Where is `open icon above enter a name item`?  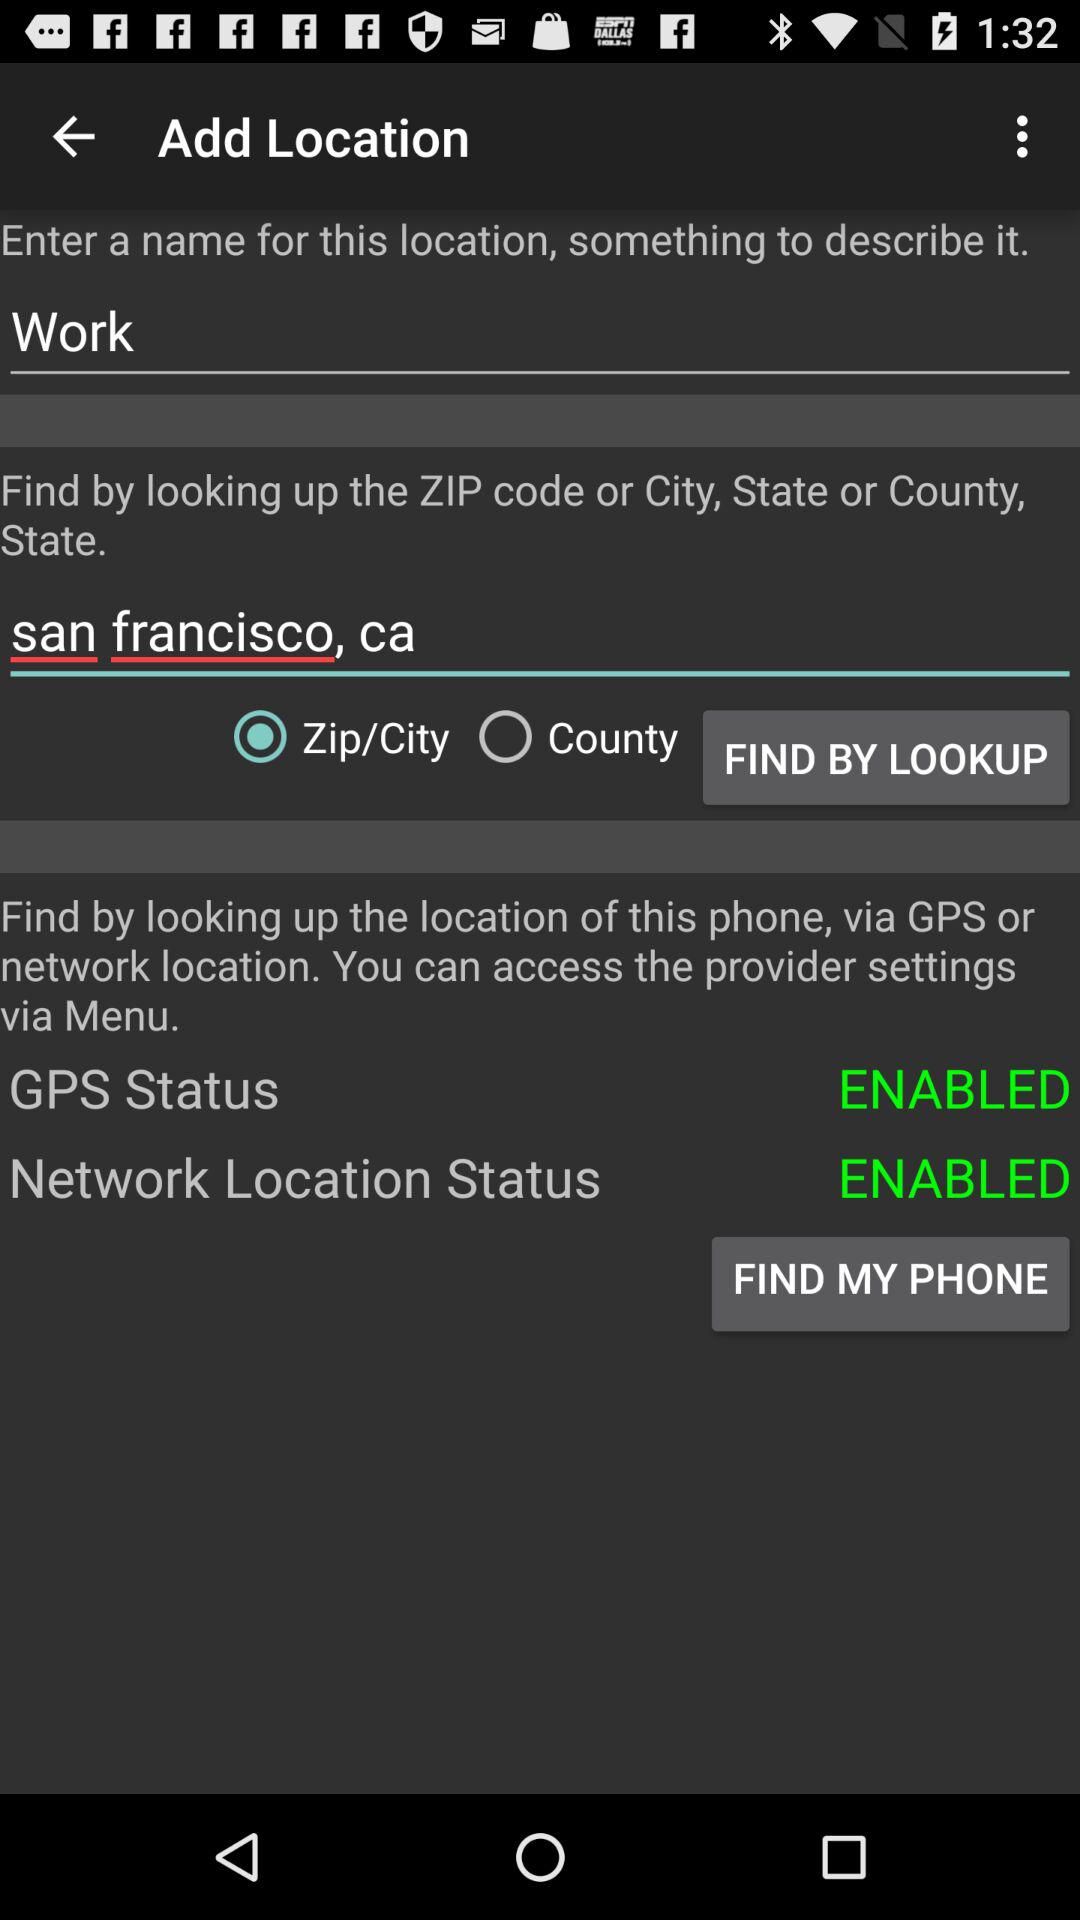
open icon above enter a name item is located at coordinates (73, 136).